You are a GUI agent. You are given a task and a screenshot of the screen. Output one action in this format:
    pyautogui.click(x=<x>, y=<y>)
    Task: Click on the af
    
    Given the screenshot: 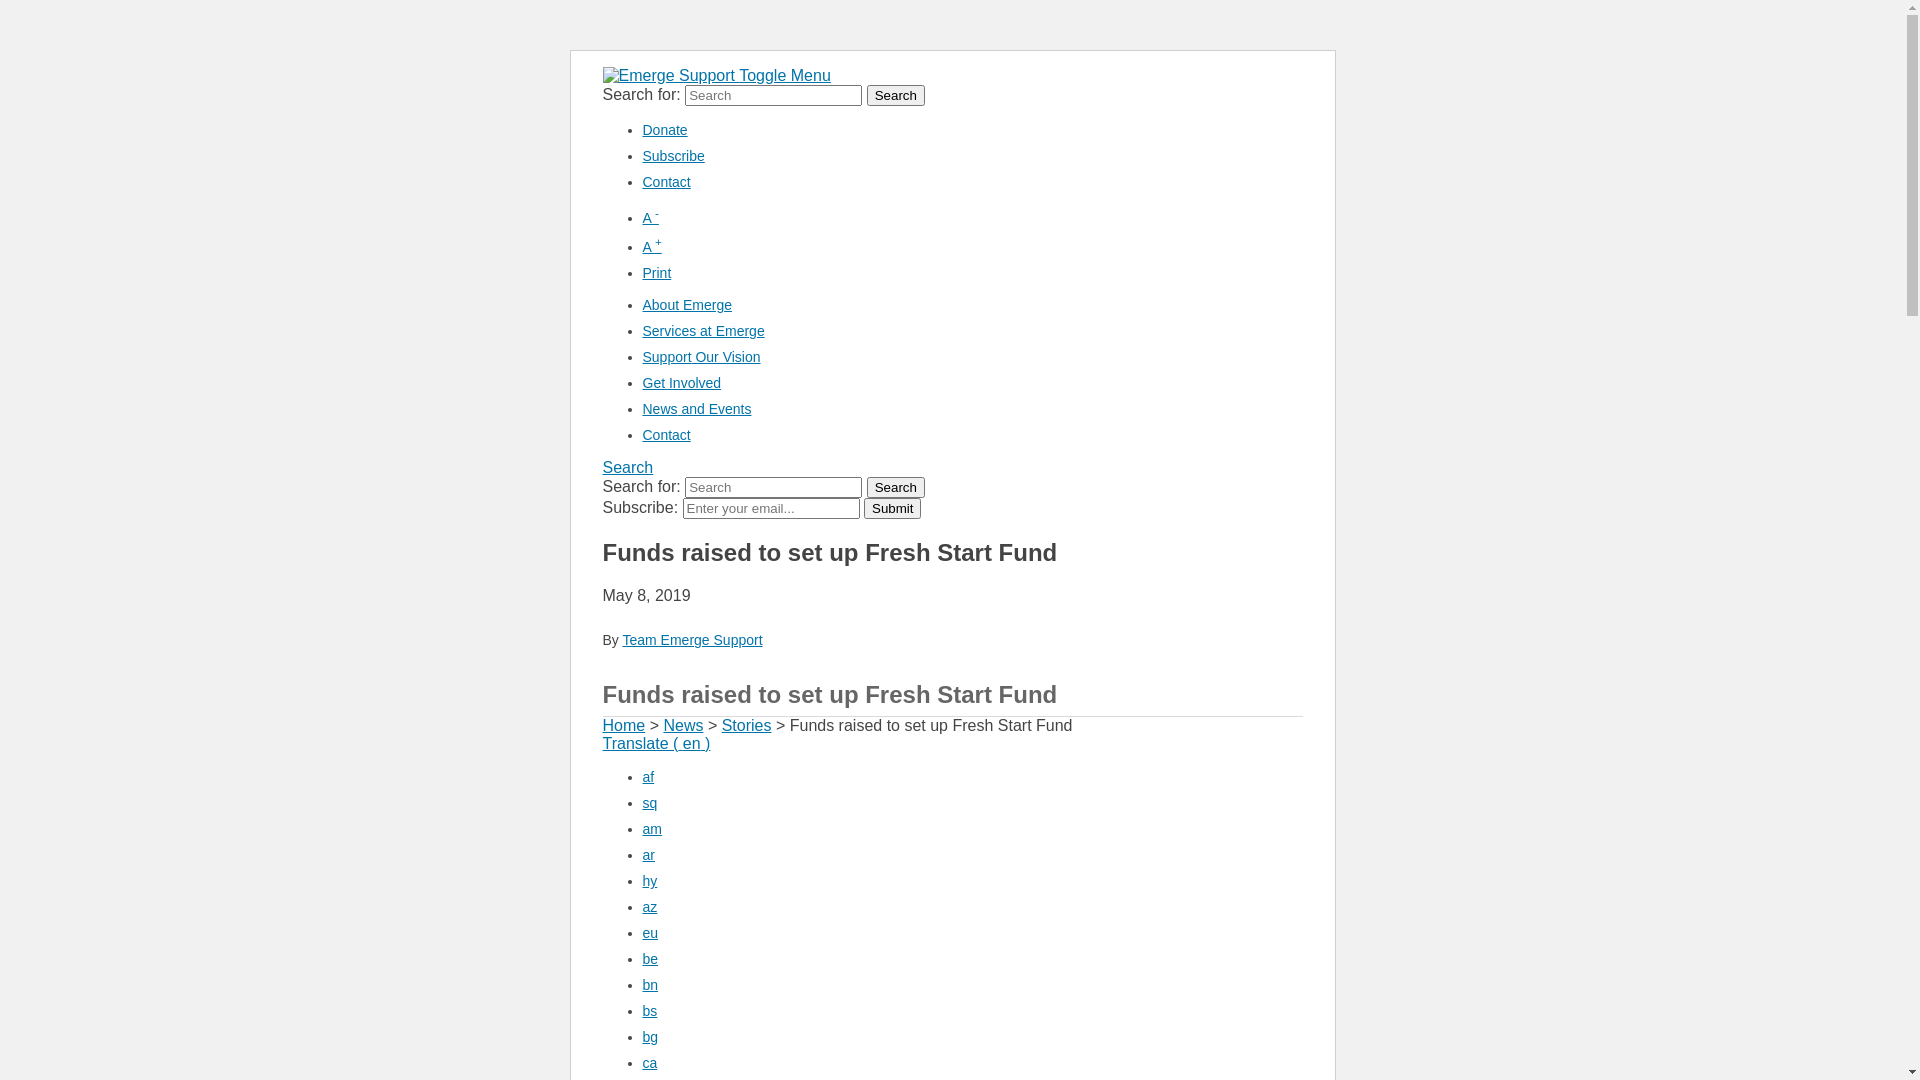 What is the action you would take?
    pyautogui.click(x=648, y=777)
    